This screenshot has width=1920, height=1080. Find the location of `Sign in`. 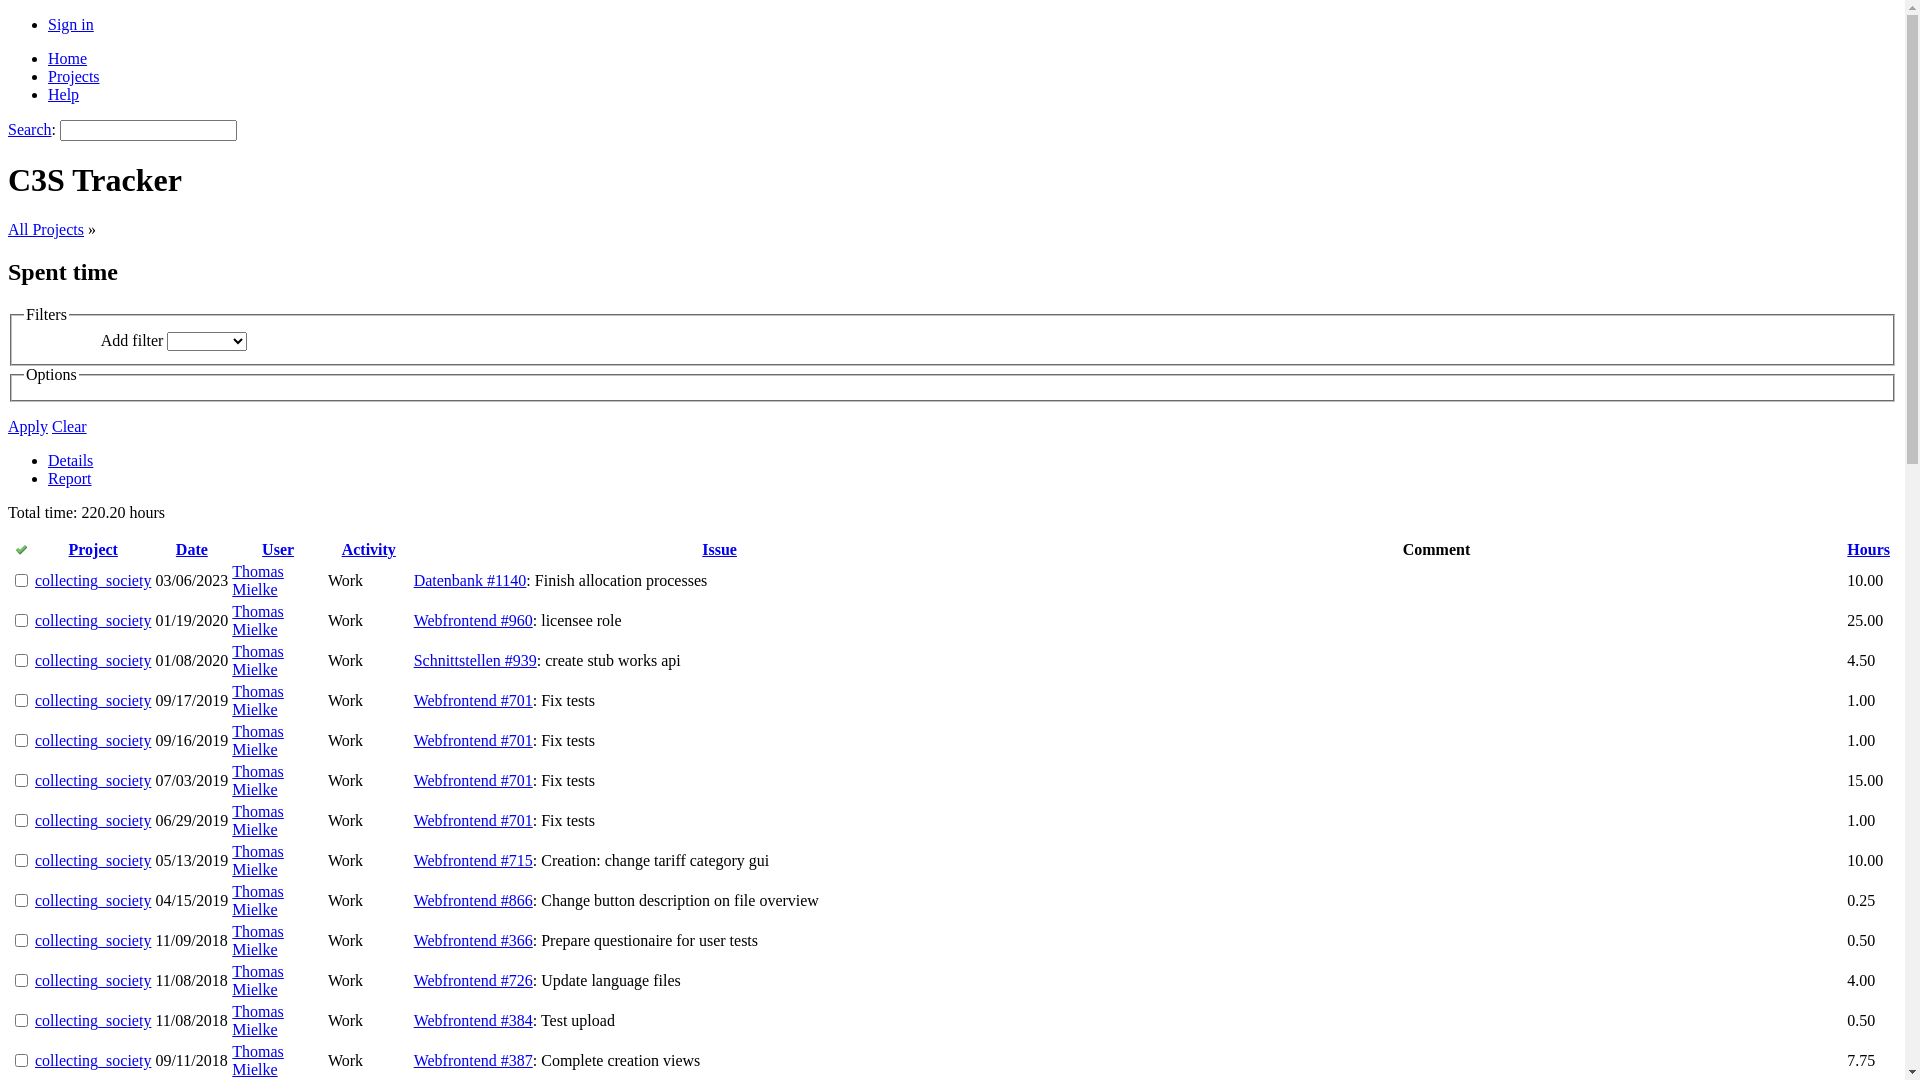

Sign in is located at coordinates (71, 24).